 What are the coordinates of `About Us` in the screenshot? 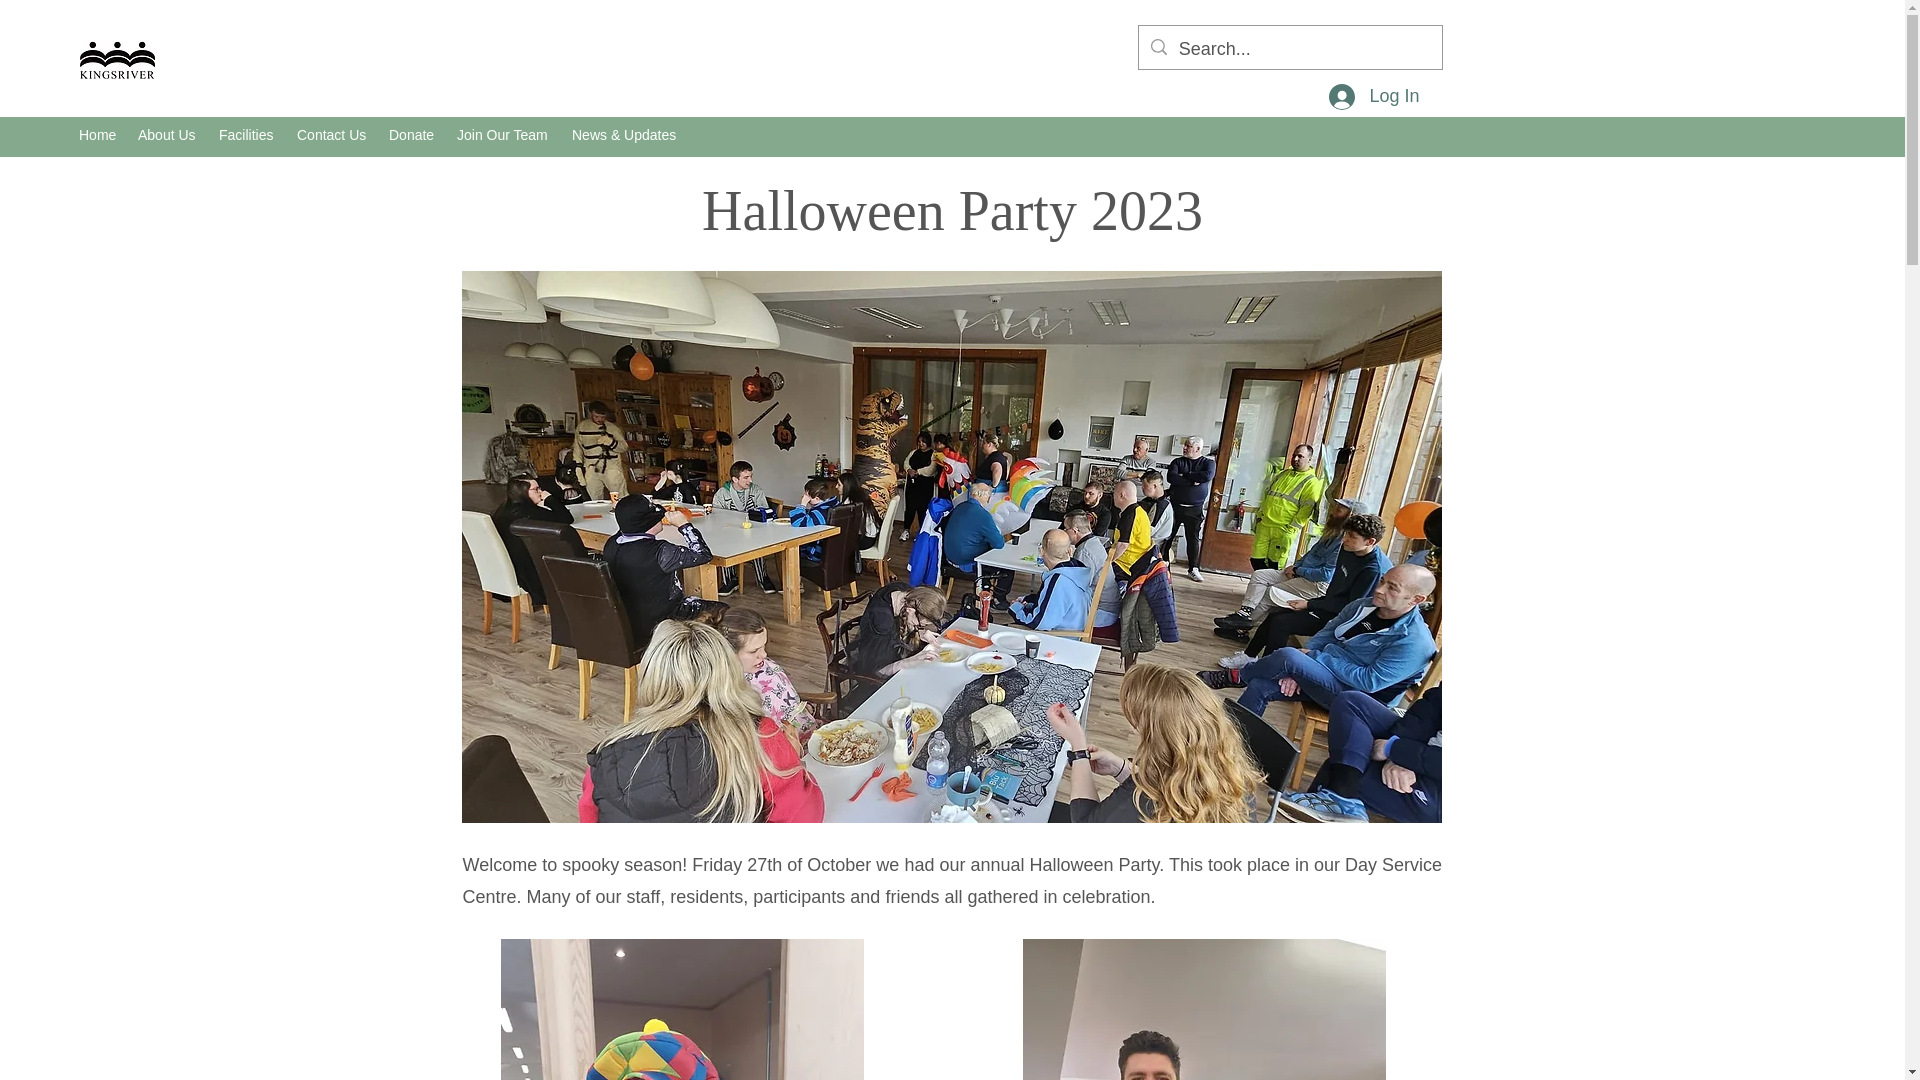 It's located at (168, 134).